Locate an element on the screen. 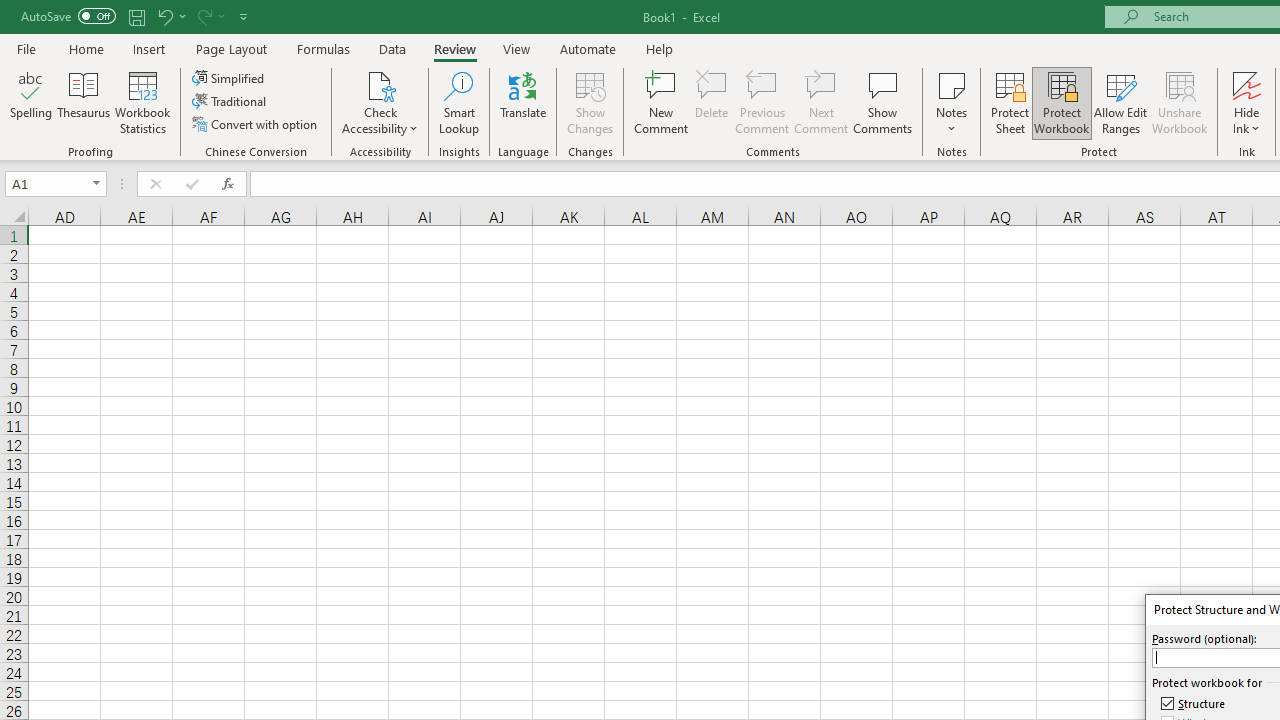  Unshare Workbook is located at coordinates (1179, 102).